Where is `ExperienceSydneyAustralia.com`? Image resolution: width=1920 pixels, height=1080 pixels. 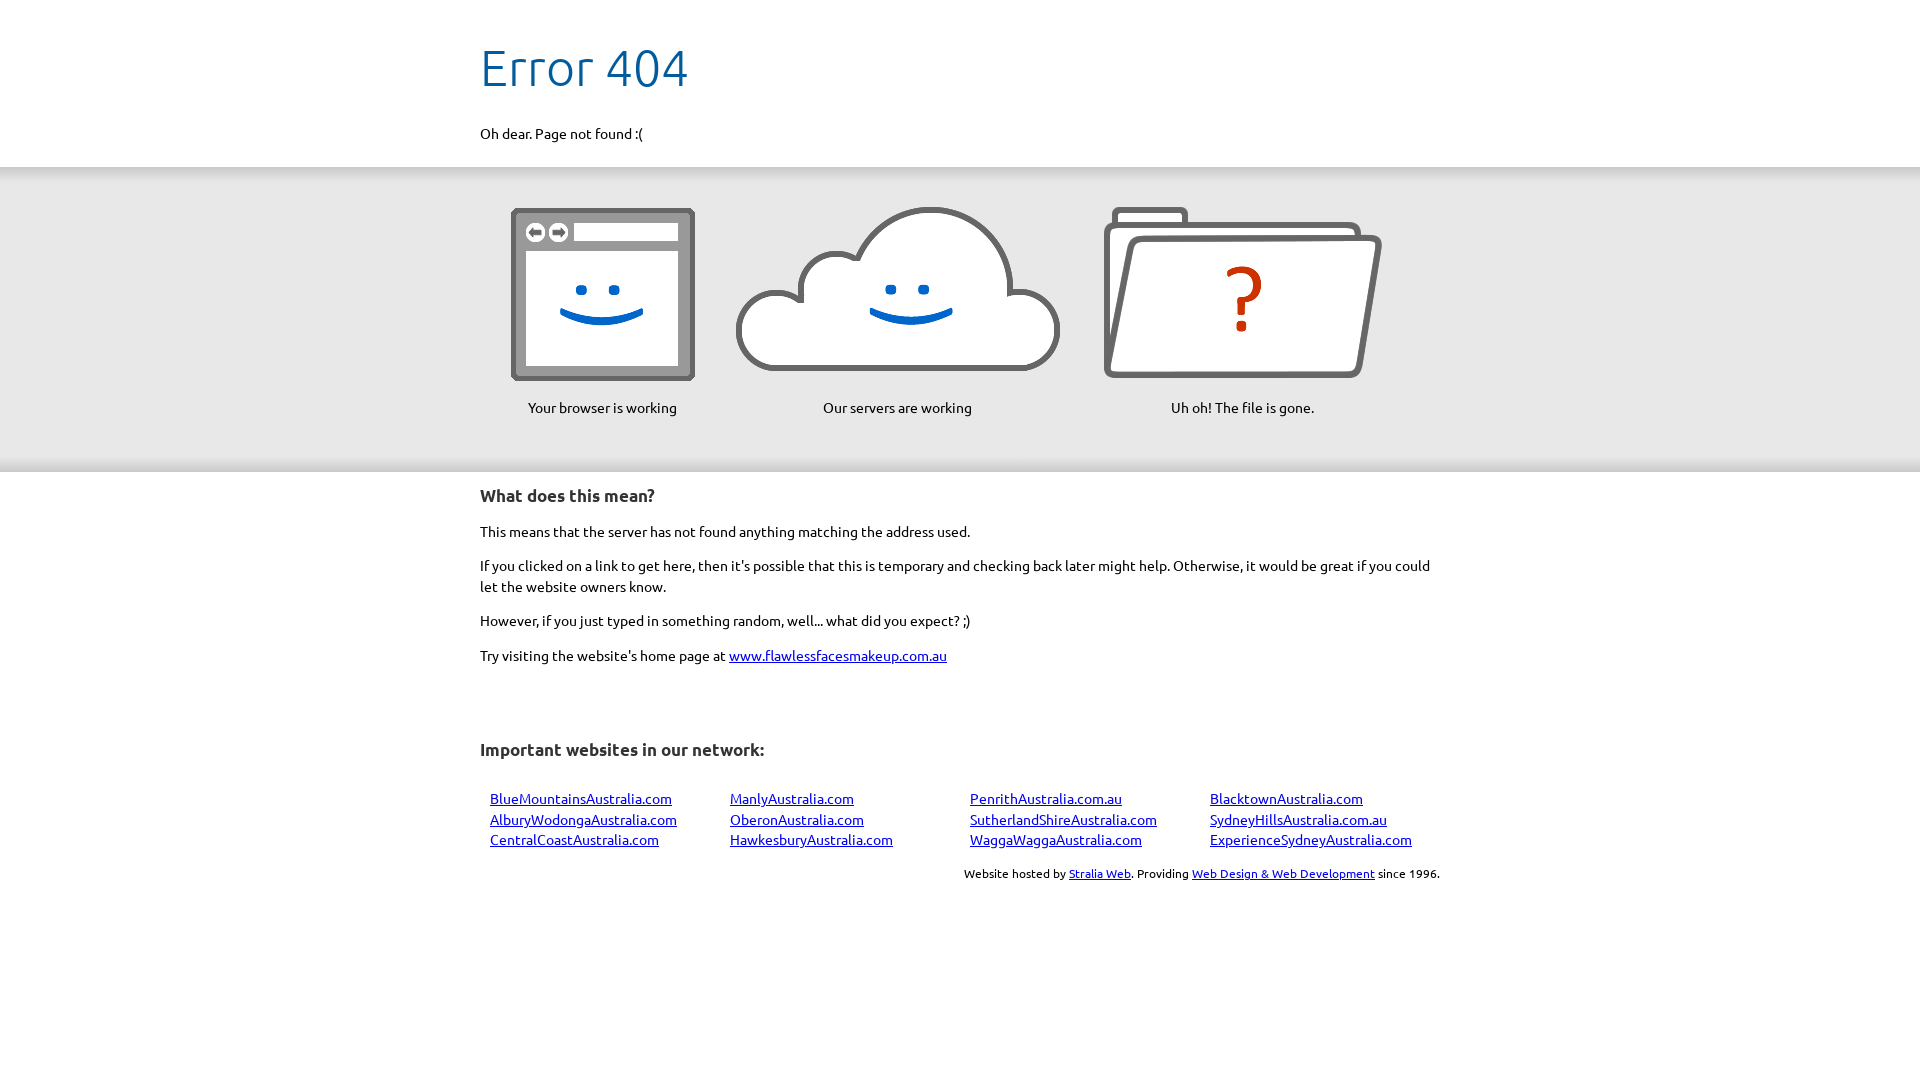 ExperienceSydneyAustralia.com is located at coordinates (1311, 839).